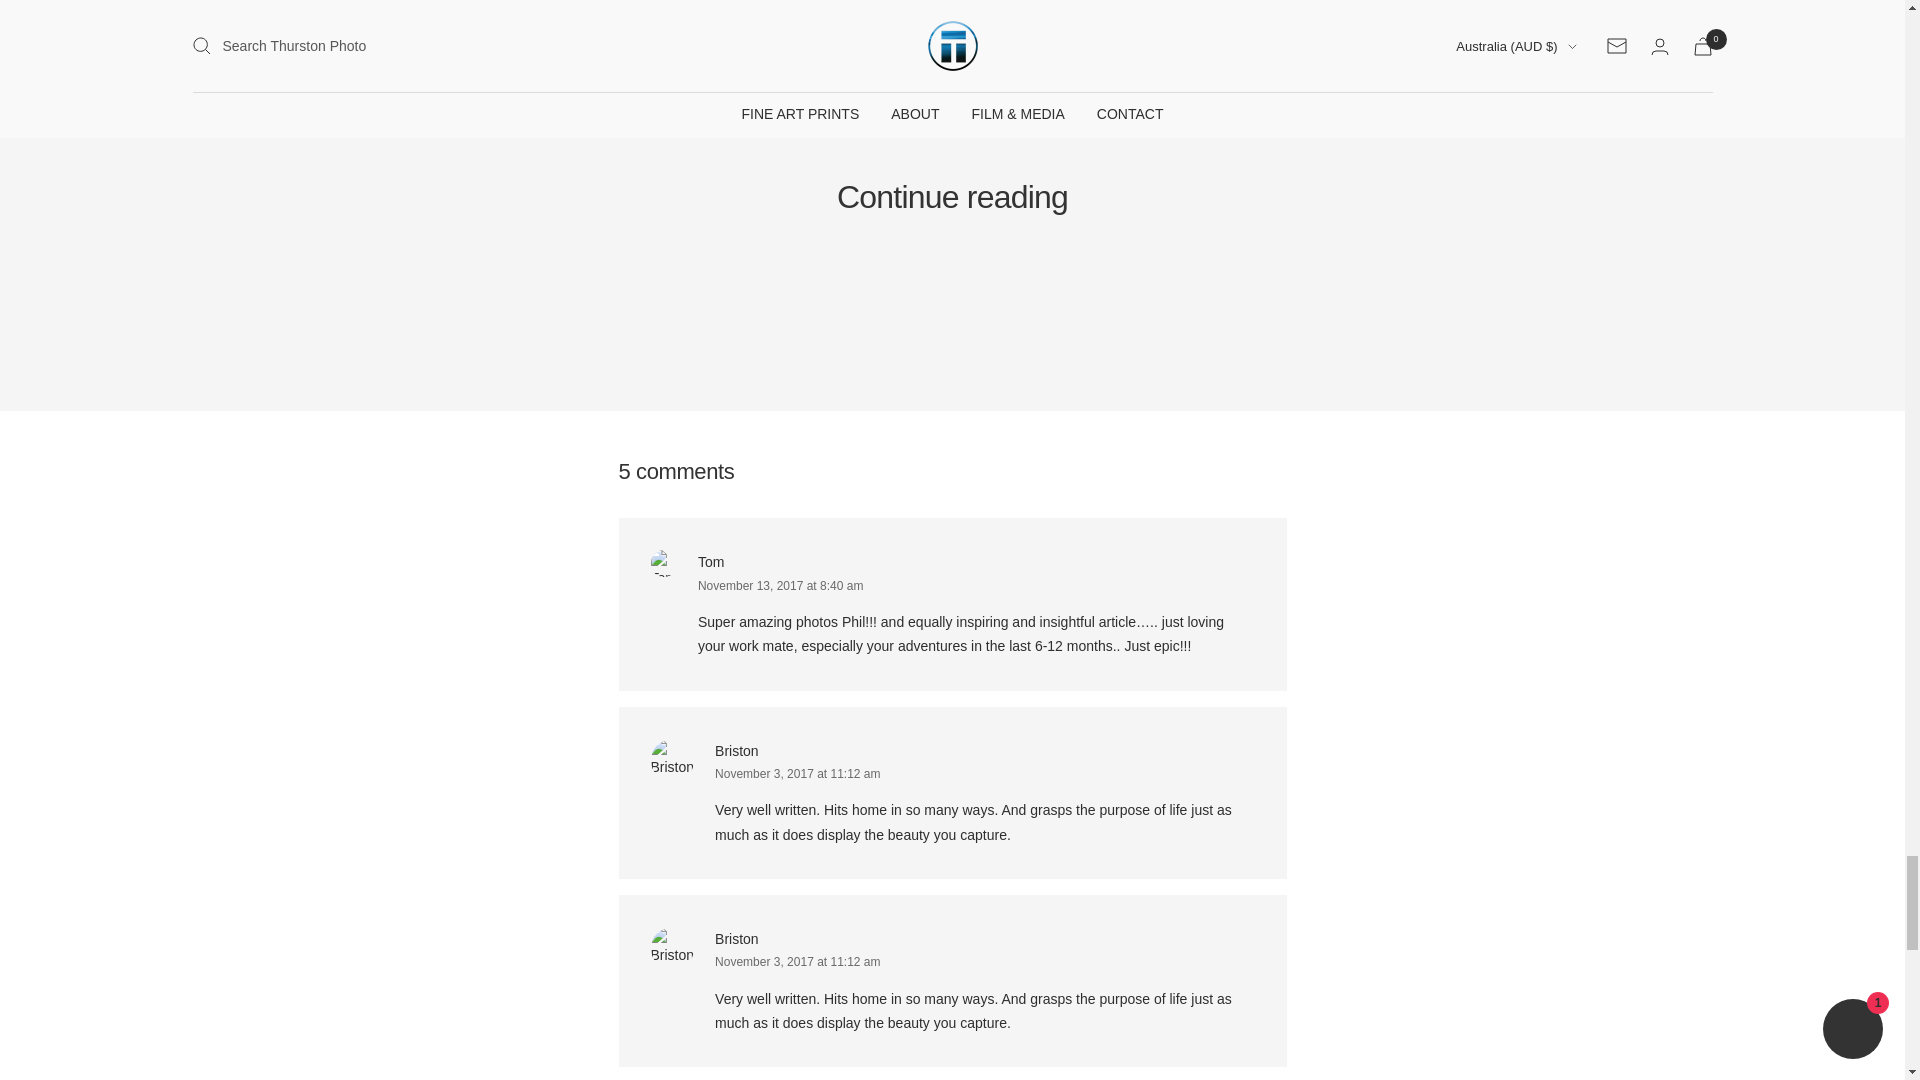  Describe the element at coordinates (809, 14) in the screenshot. I see `Cressi scuba and dive gear` at that location.